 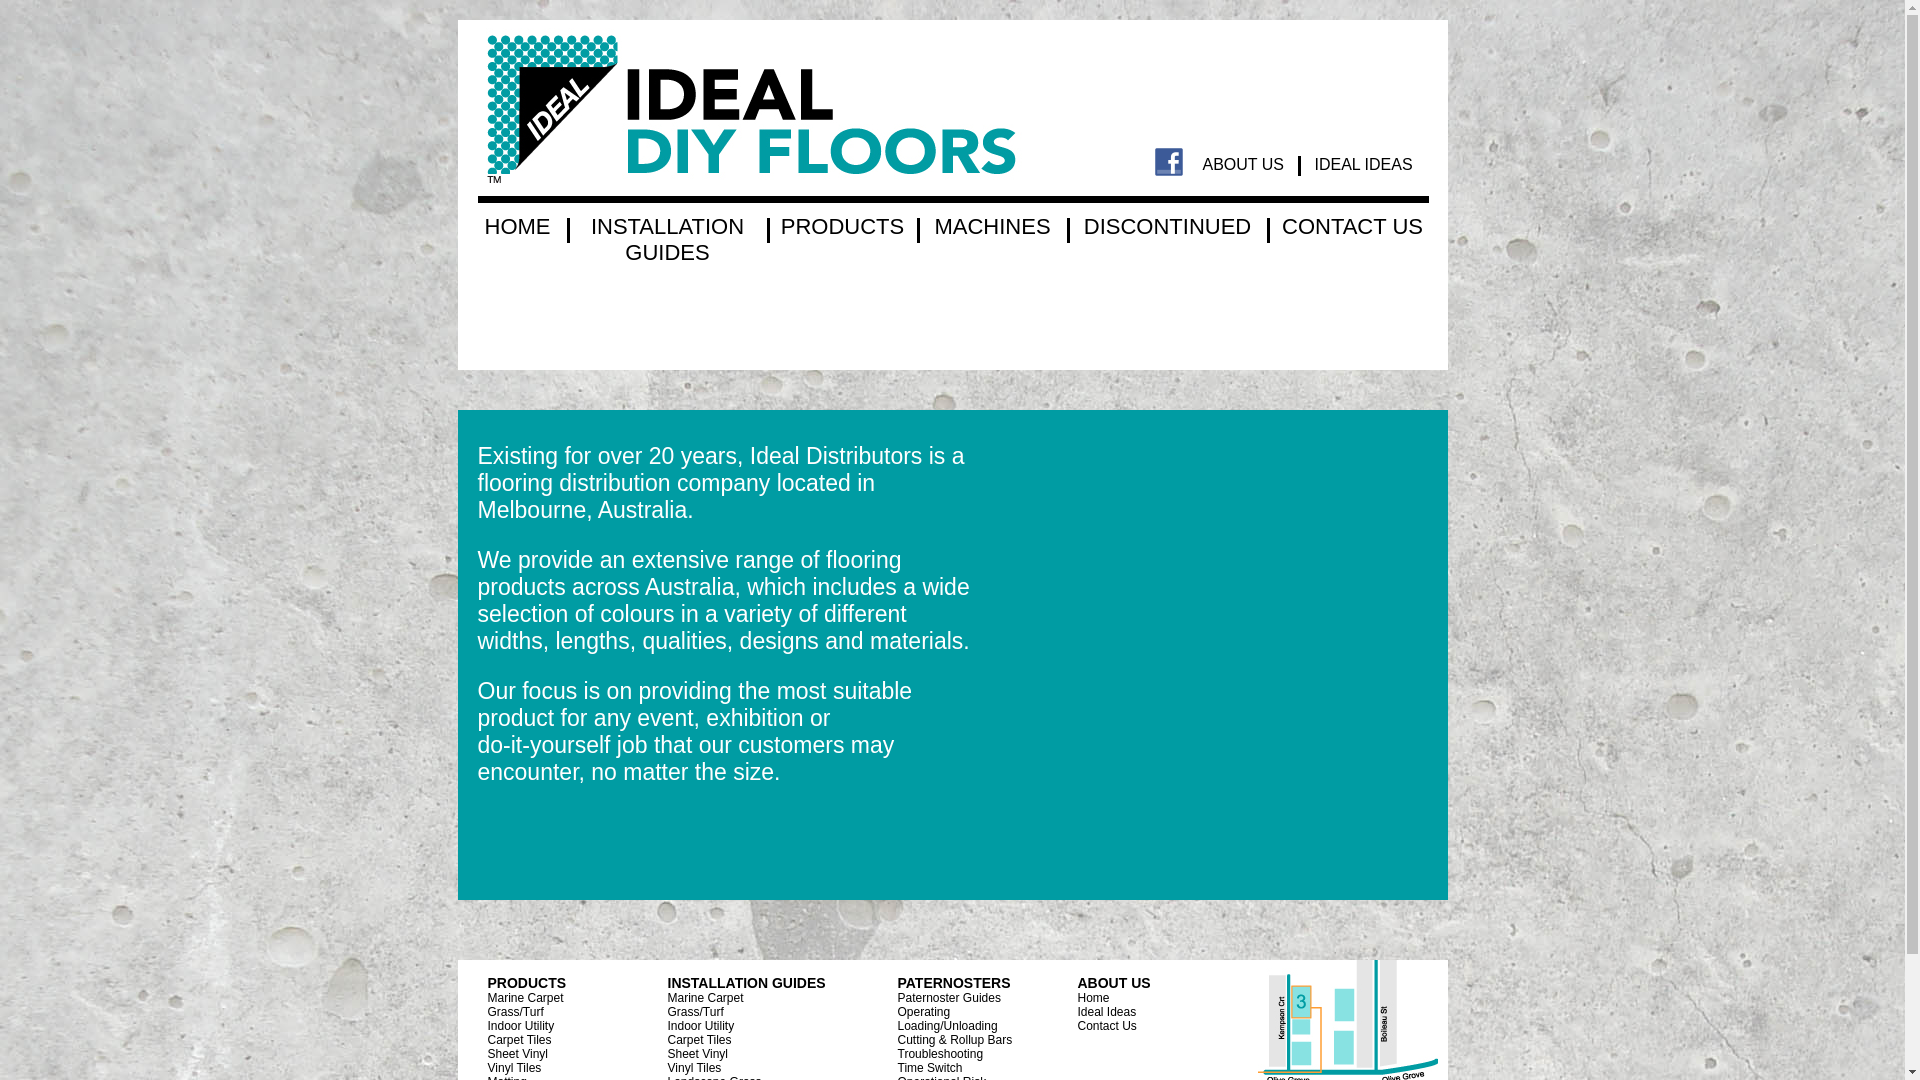 What do you see at coordinates (1108, 1010) in the screenshot?
I see `Ideal Ideas` at bounding box center [1108, 1010].